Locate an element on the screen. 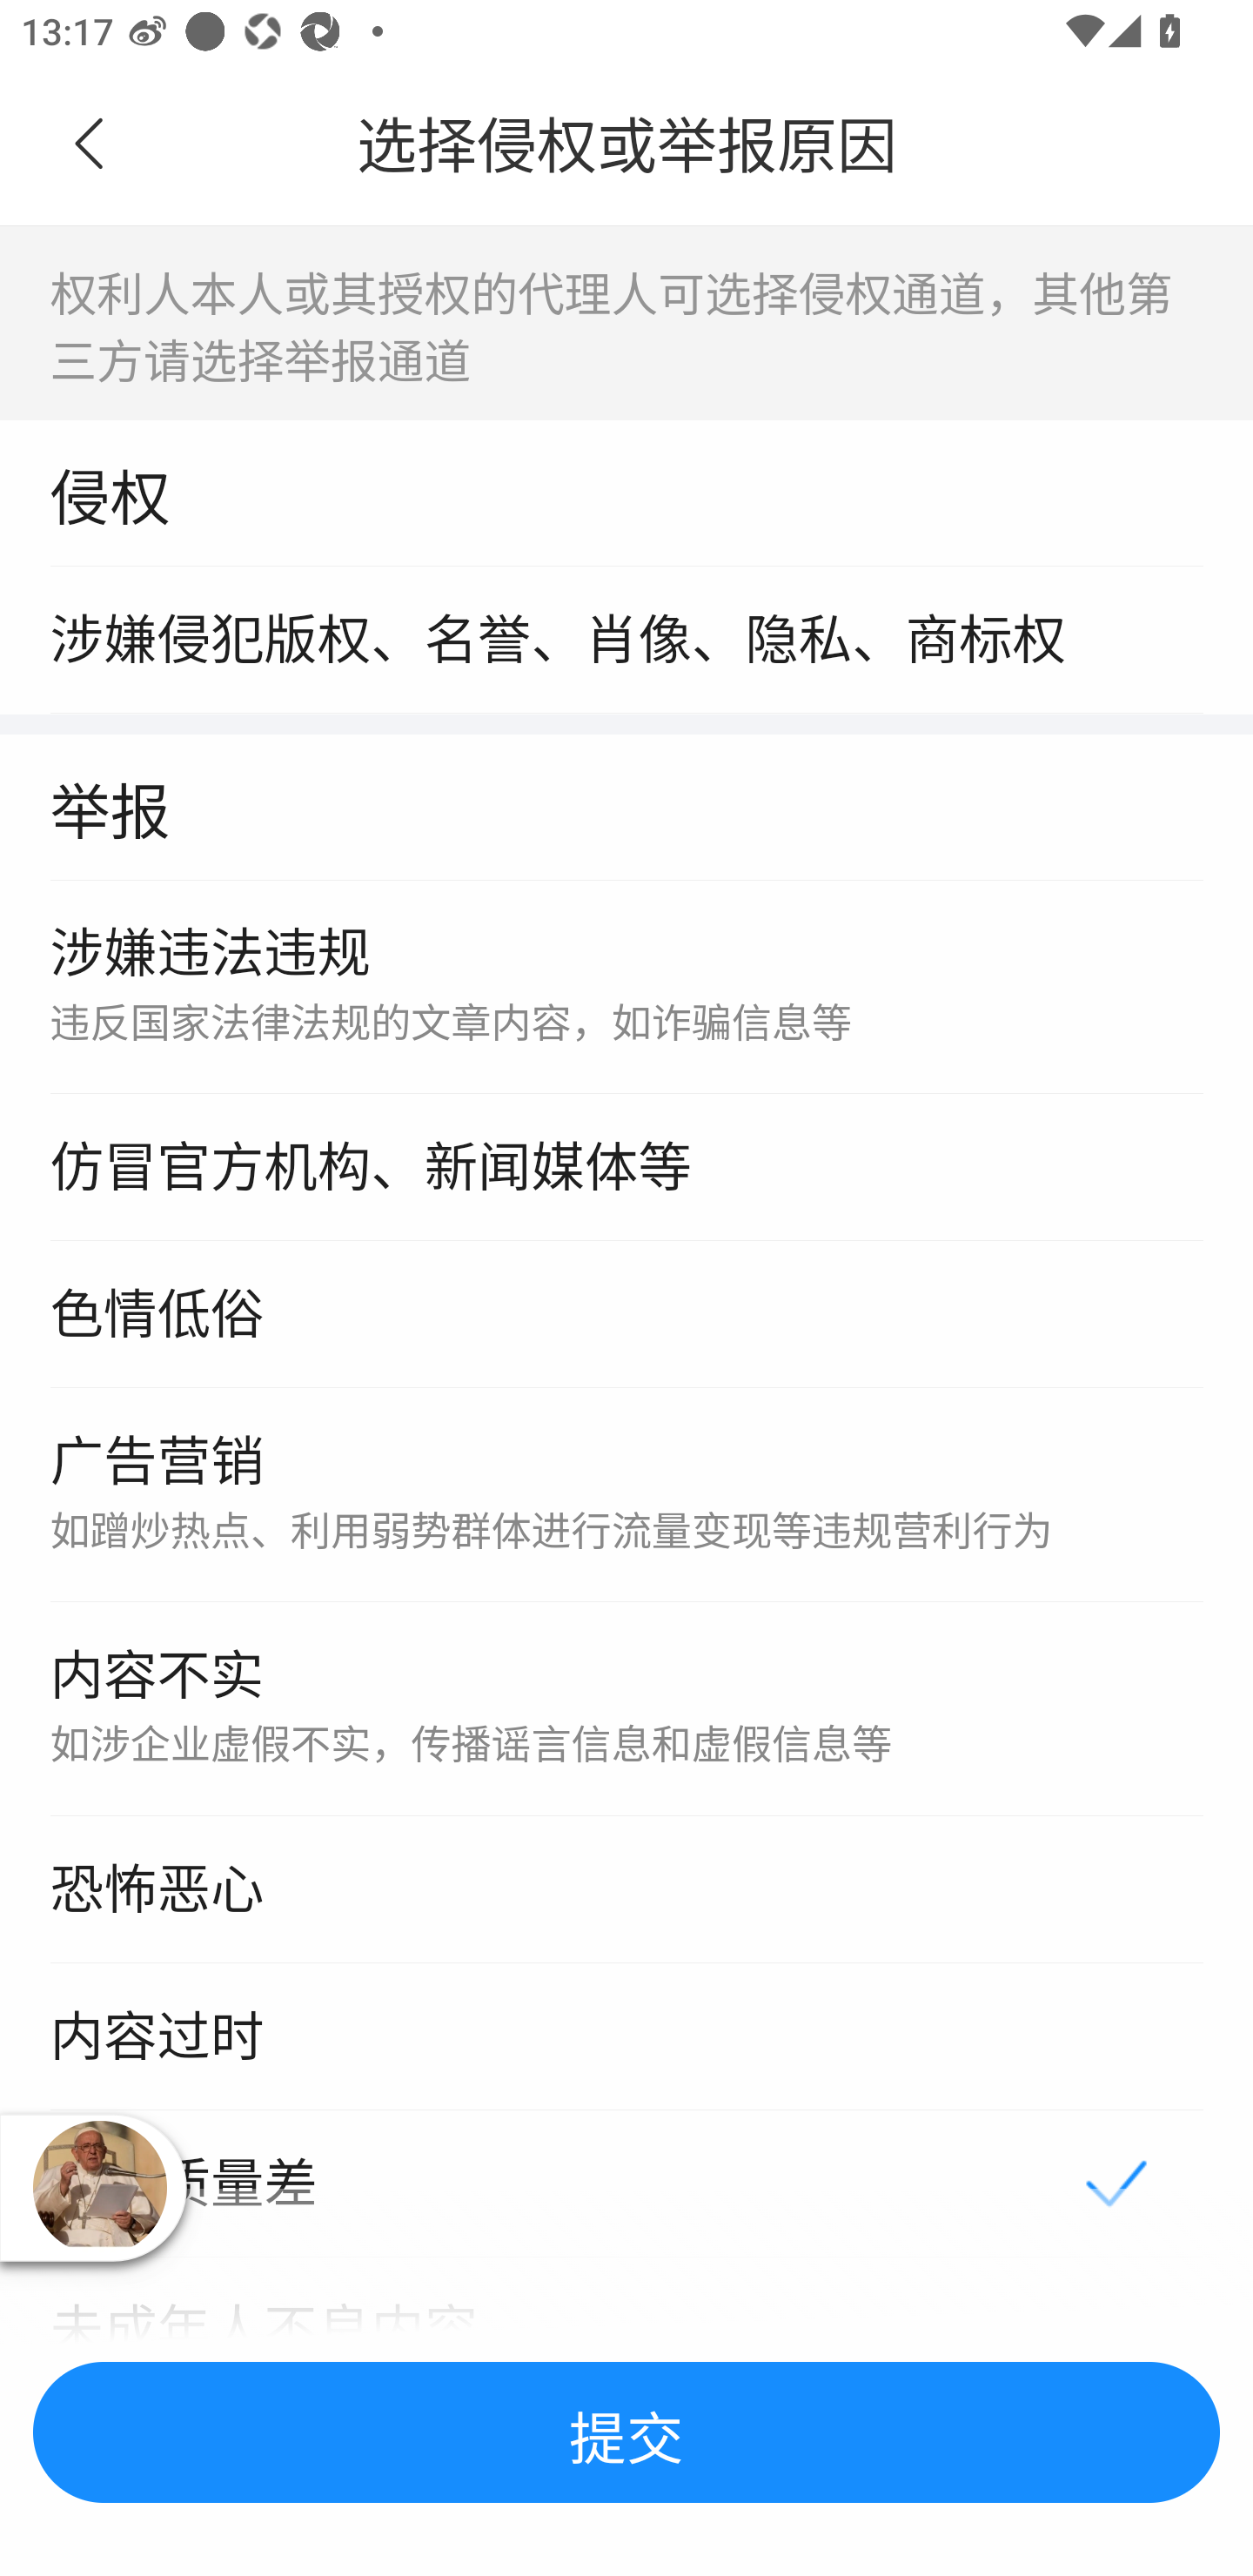  色情低俗 is located at coordinates (626, 1316).